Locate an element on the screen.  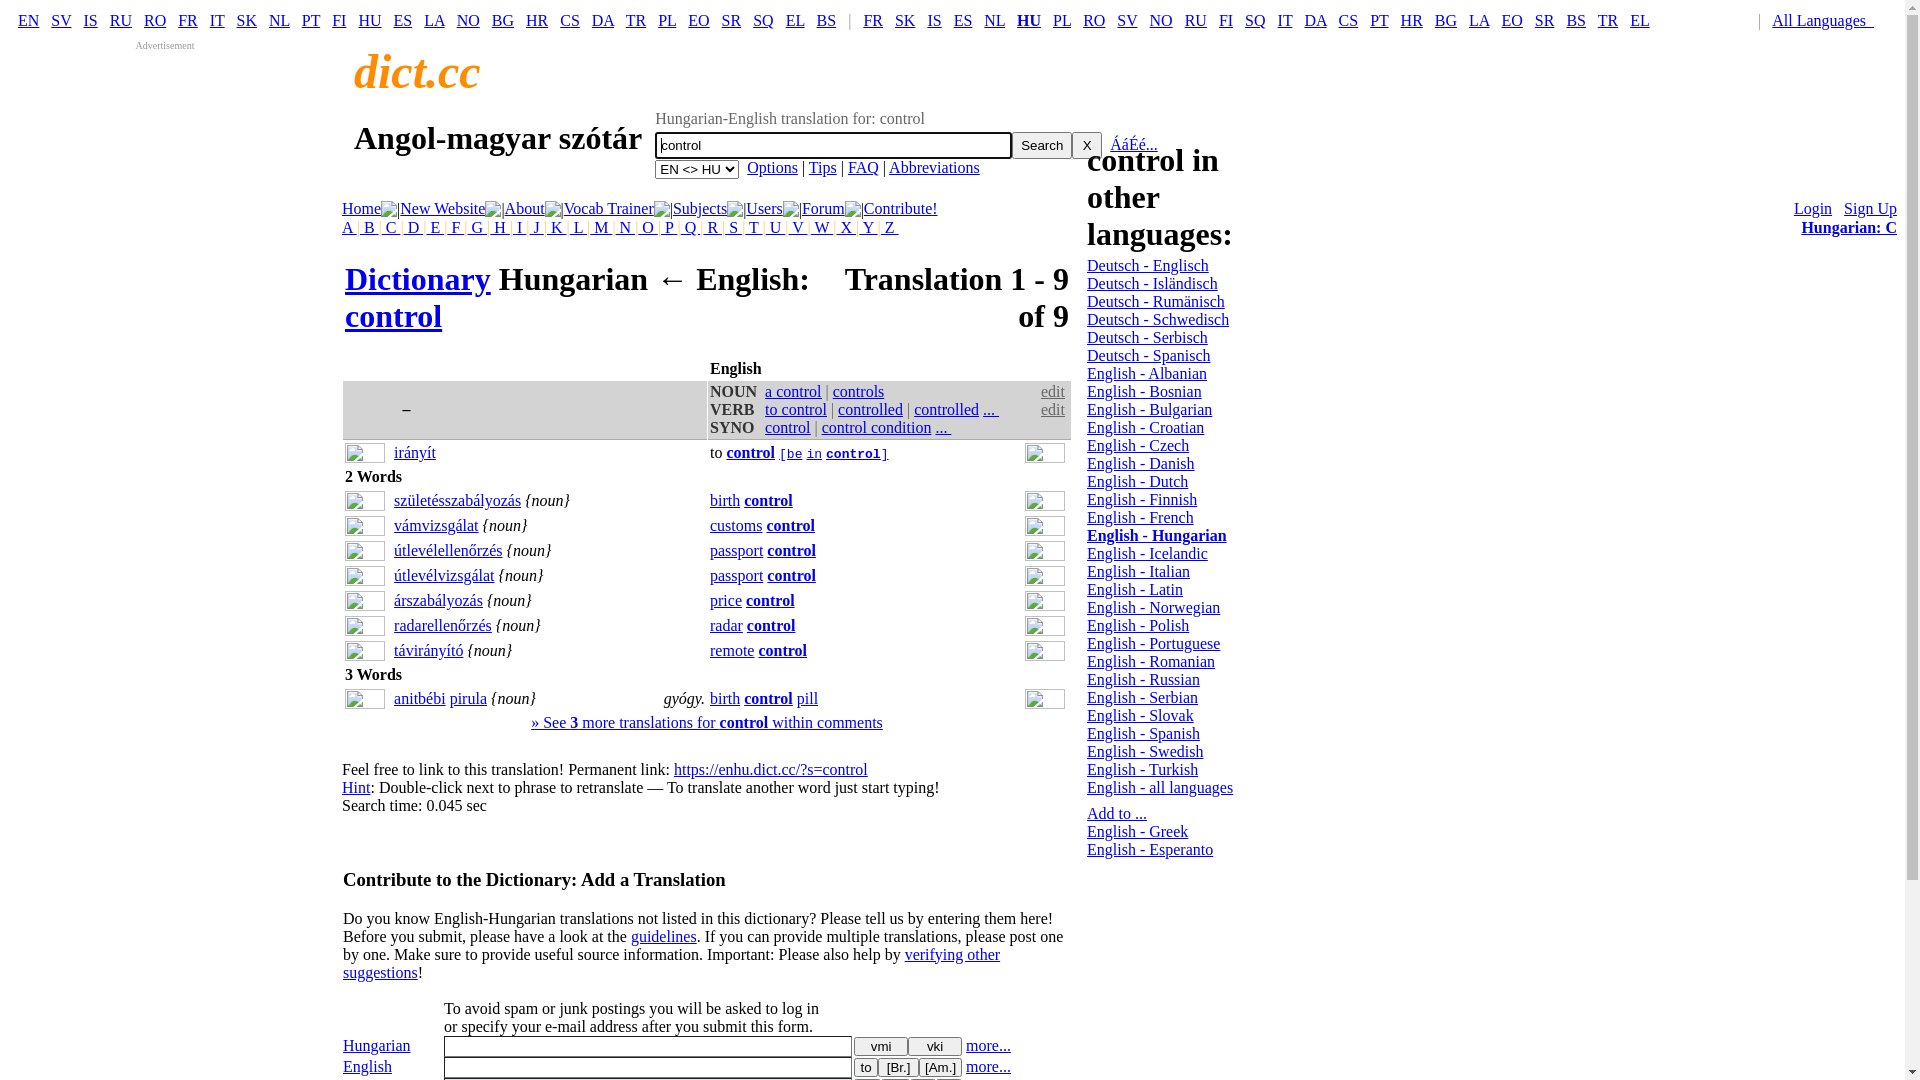
price is located at coordinates (726, 600).